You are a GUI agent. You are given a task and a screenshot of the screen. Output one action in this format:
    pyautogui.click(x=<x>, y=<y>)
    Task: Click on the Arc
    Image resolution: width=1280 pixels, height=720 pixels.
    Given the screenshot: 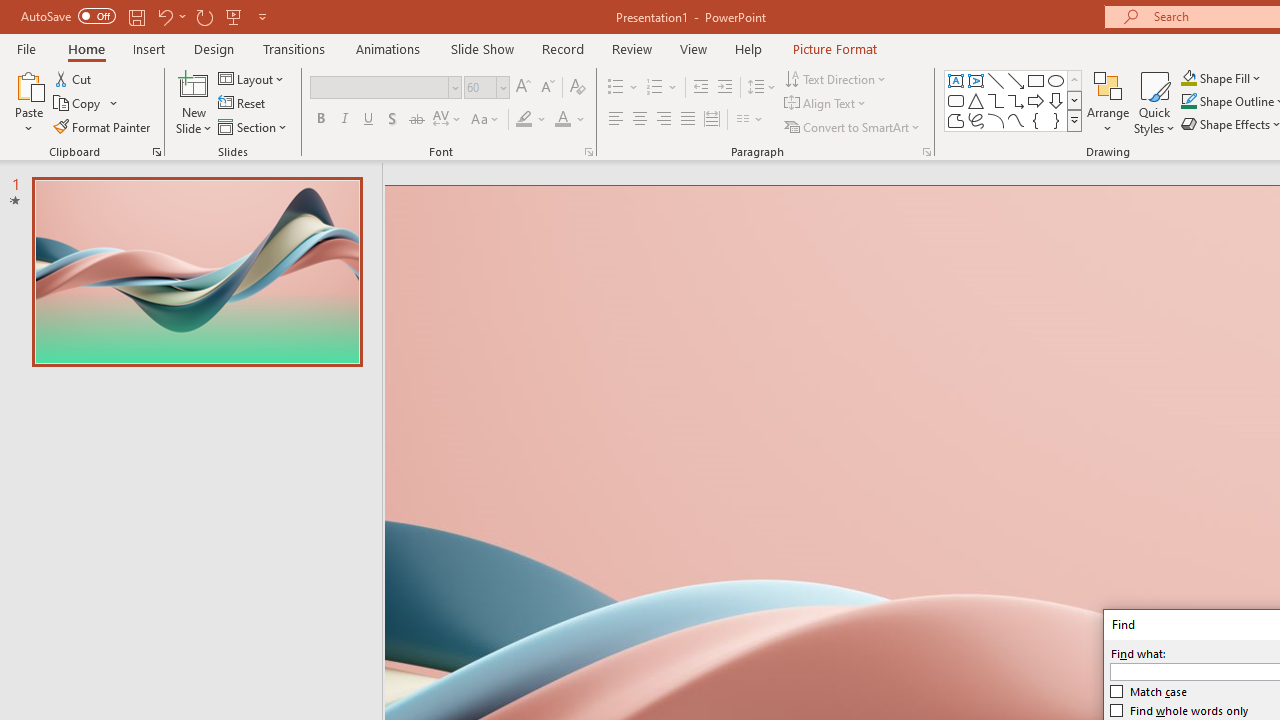 What is the action you would take?
    pyautogui.click(x=996, y=120)
    